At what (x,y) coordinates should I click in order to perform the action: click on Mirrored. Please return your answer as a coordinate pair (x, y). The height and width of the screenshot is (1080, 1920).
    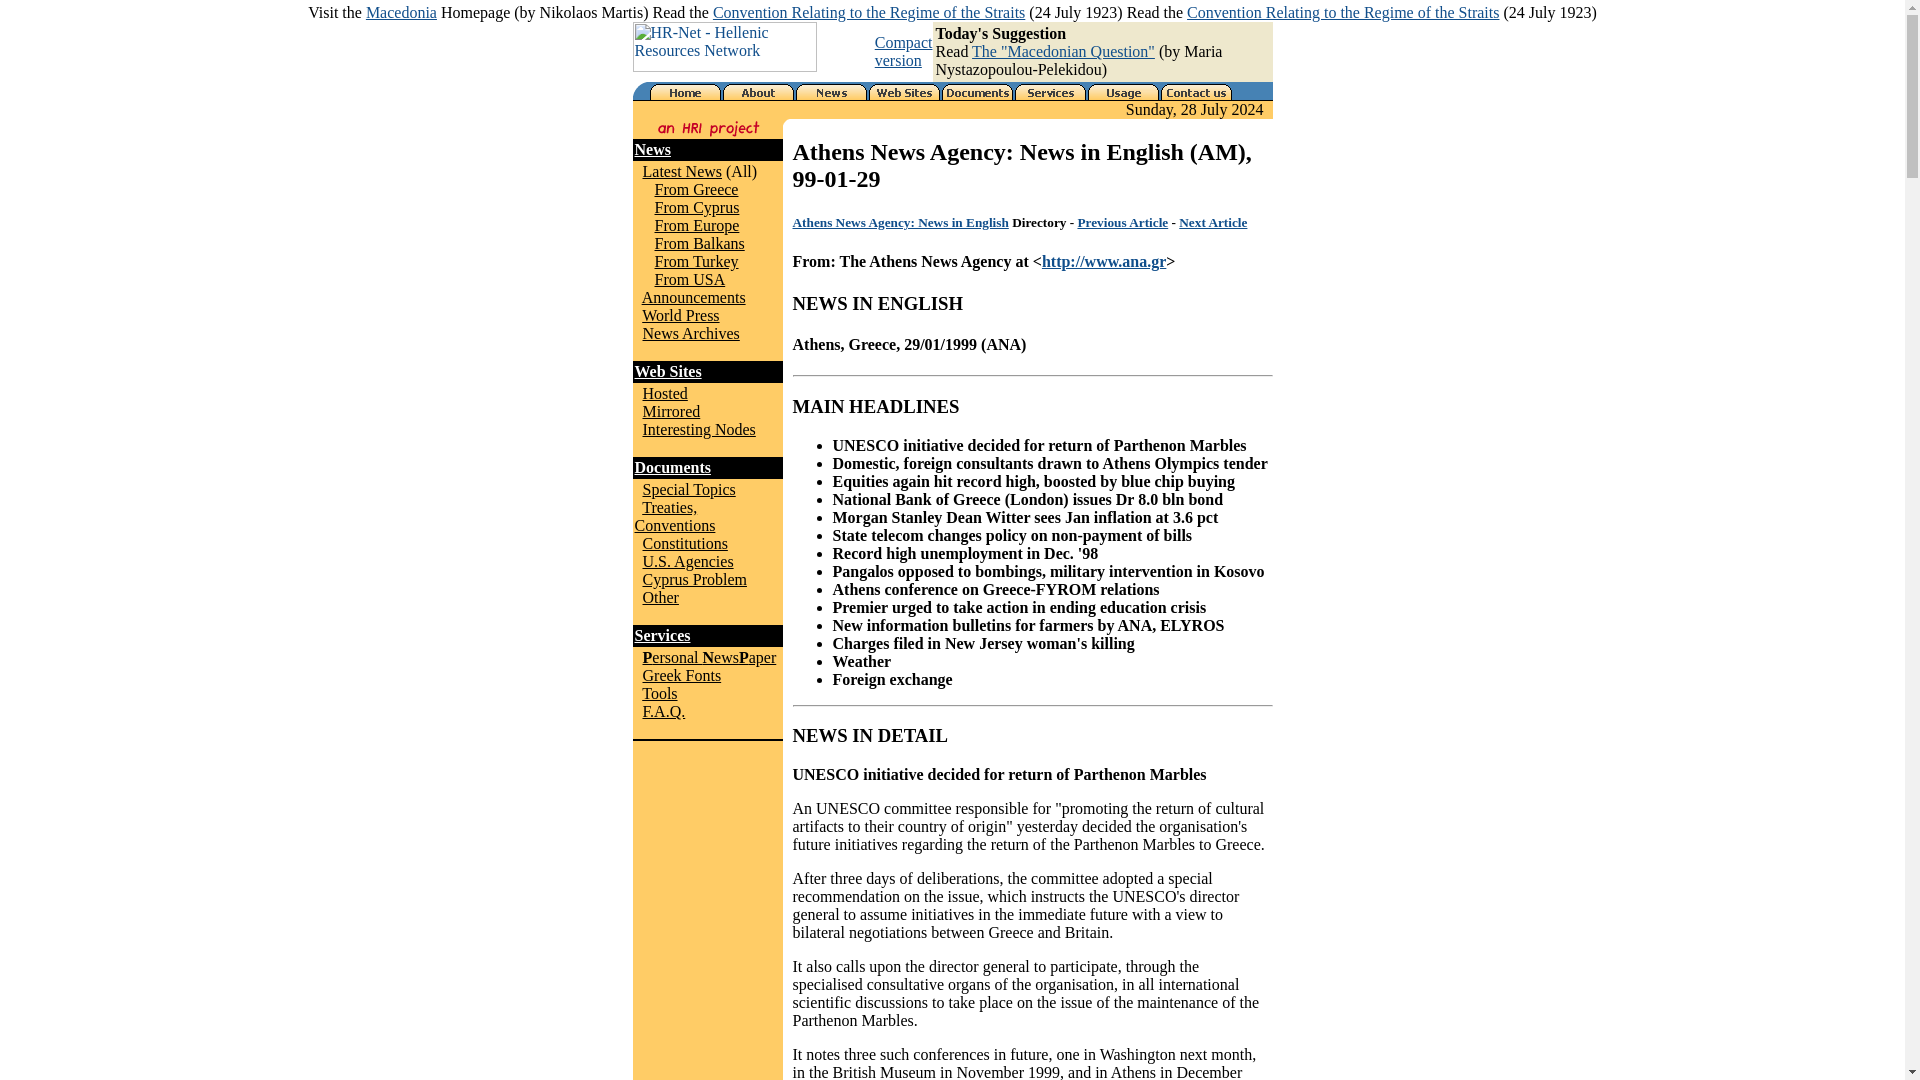
    Looking at the image, I should click on (670, 411).